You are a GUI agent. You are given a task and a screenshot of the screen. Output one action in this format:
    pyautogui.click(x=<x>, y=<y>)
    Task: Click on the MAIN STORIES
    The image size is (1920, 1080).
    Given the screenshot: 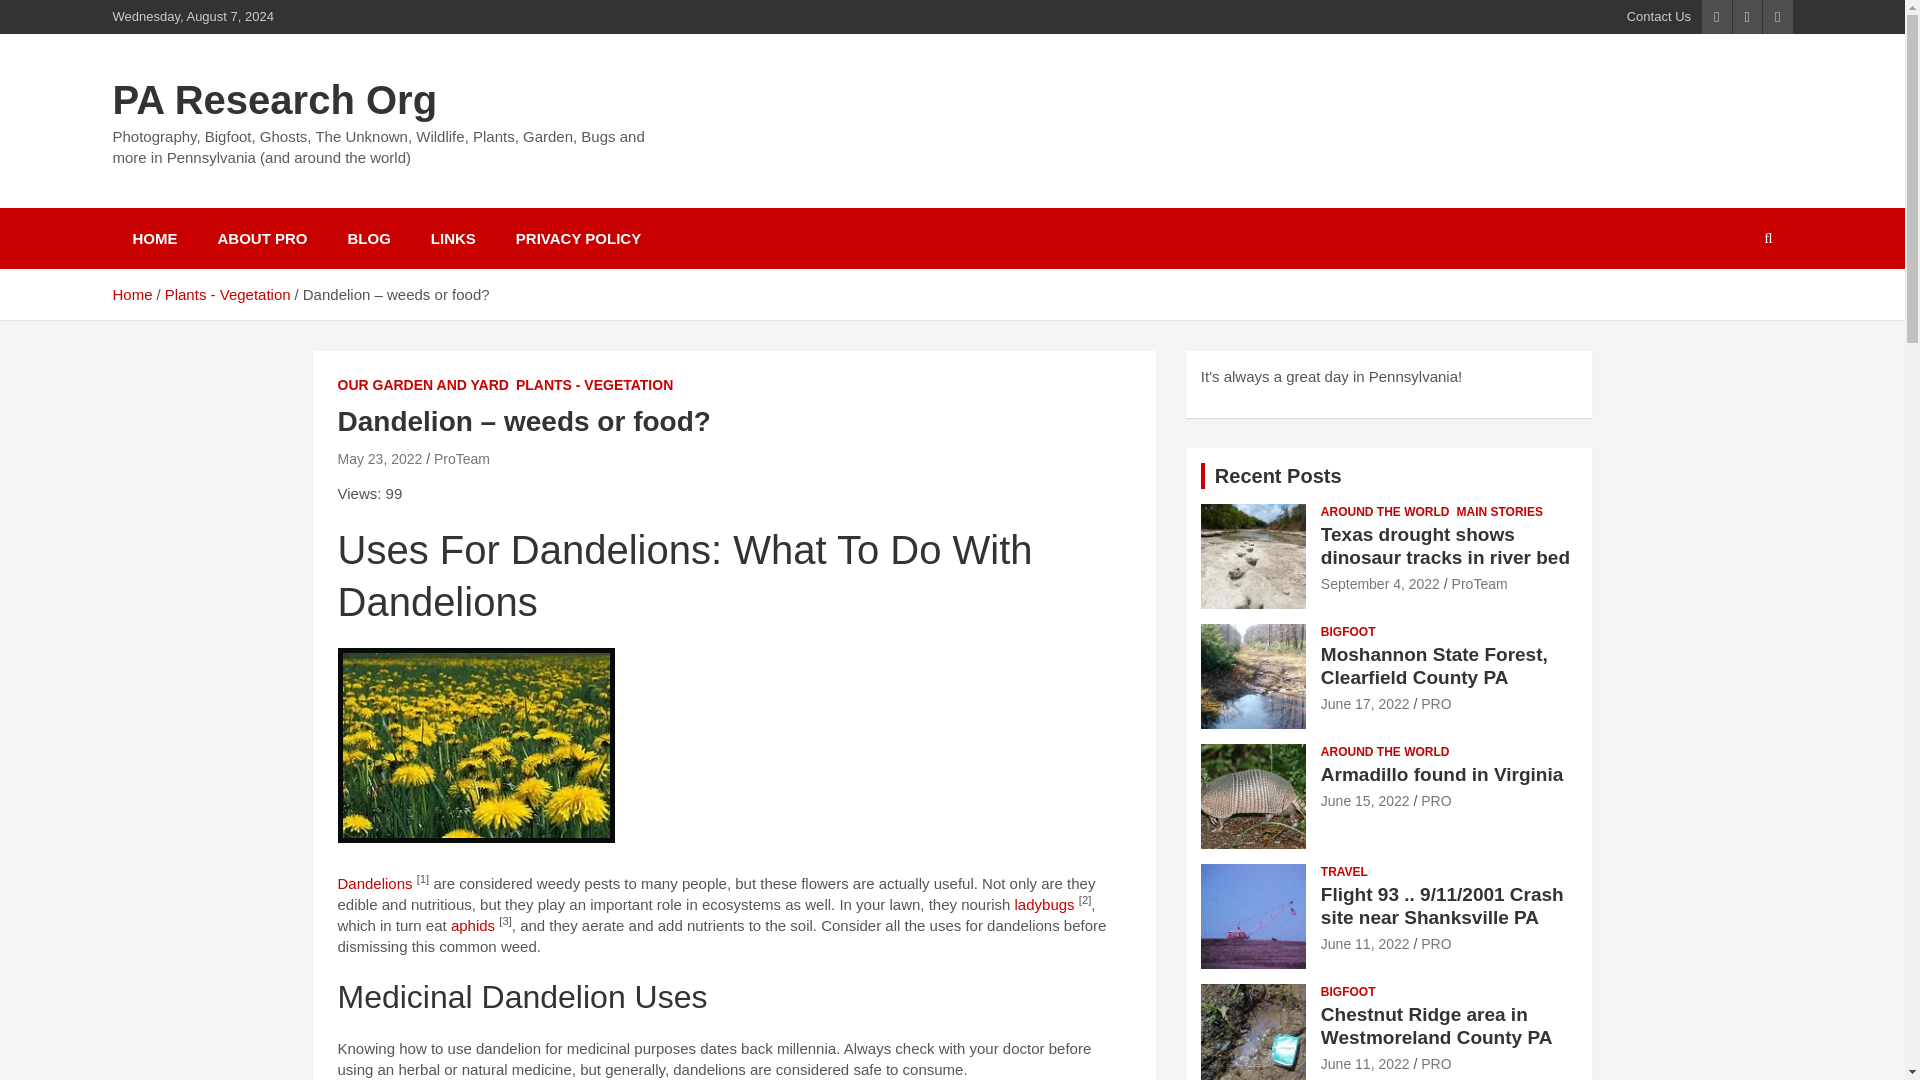 What is the action you would take?
    pyautogui.click(x=1498, y=512)
    